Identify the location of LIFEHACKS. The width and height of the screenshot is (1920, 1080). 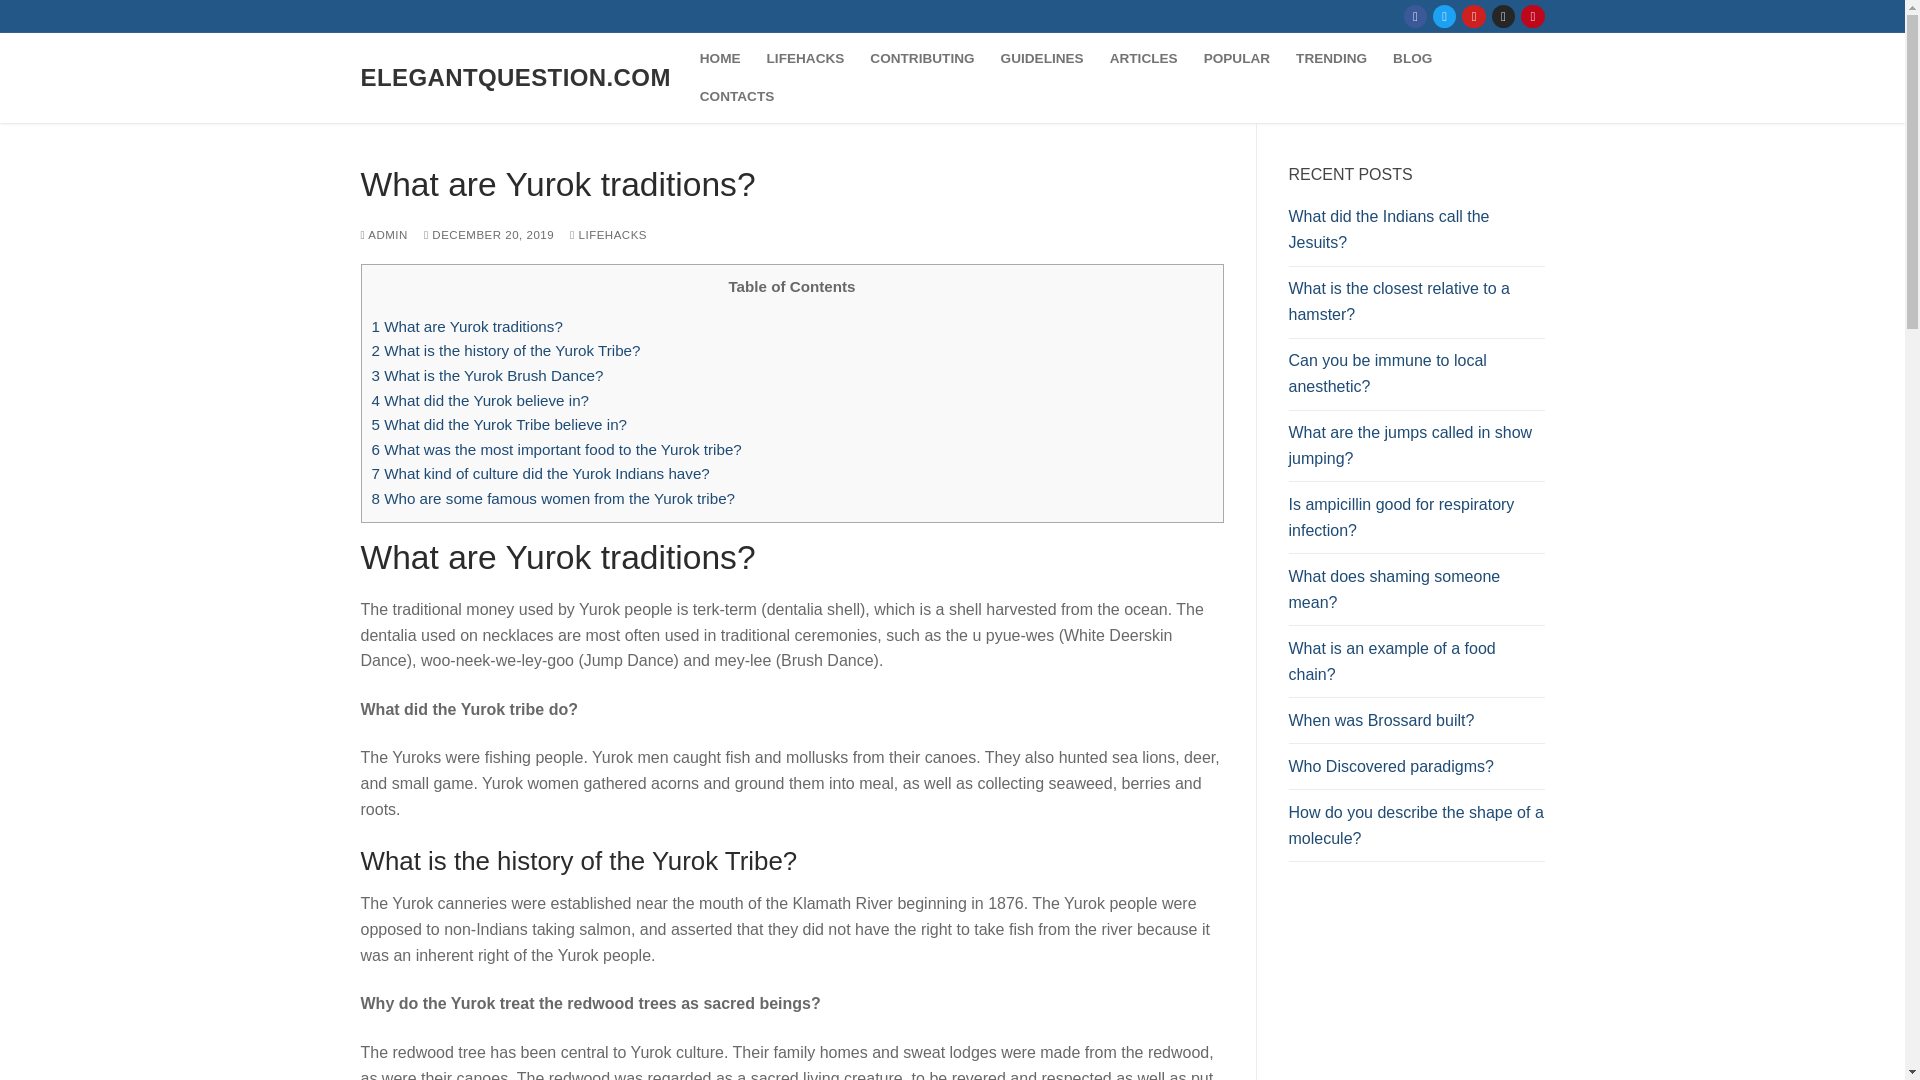
(806, 58).